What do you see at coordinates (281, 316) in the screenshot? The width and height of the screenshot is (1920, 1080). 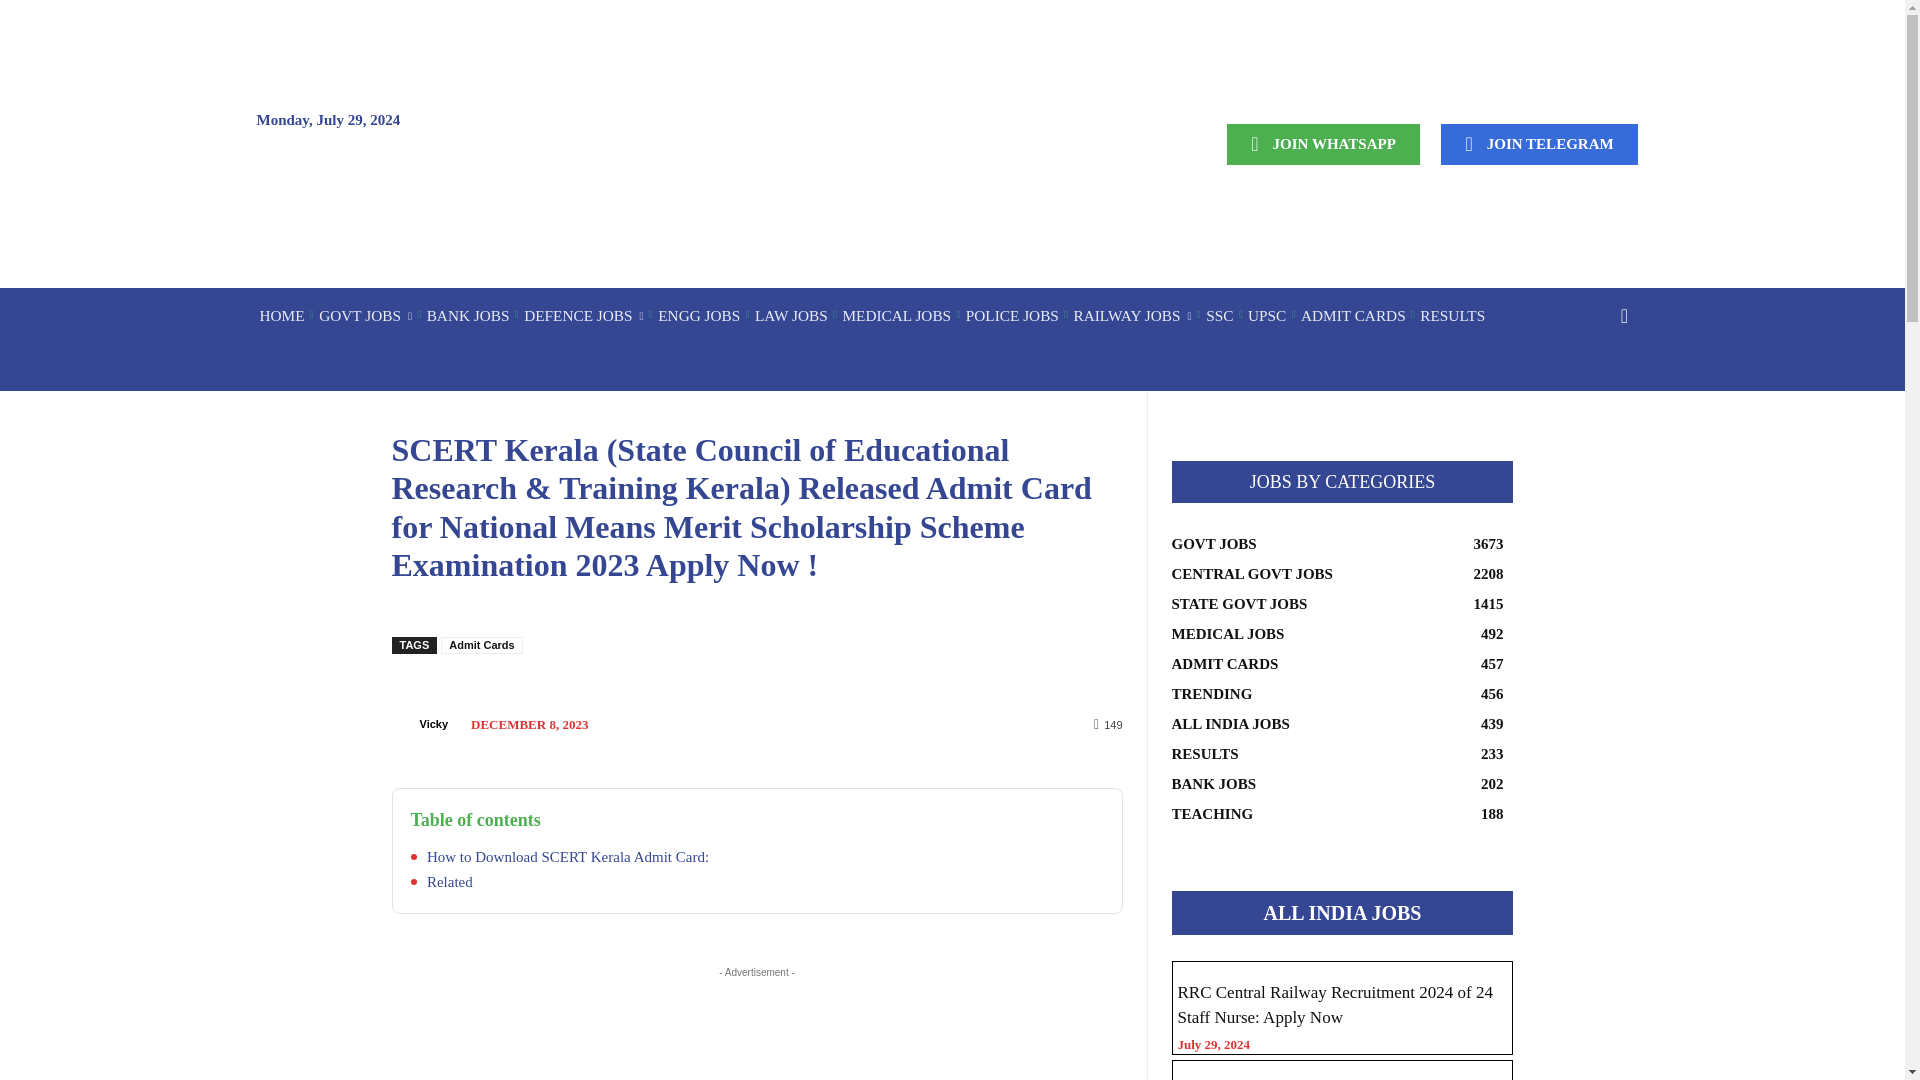 I see `HOME` at bounding box center [281, 316].